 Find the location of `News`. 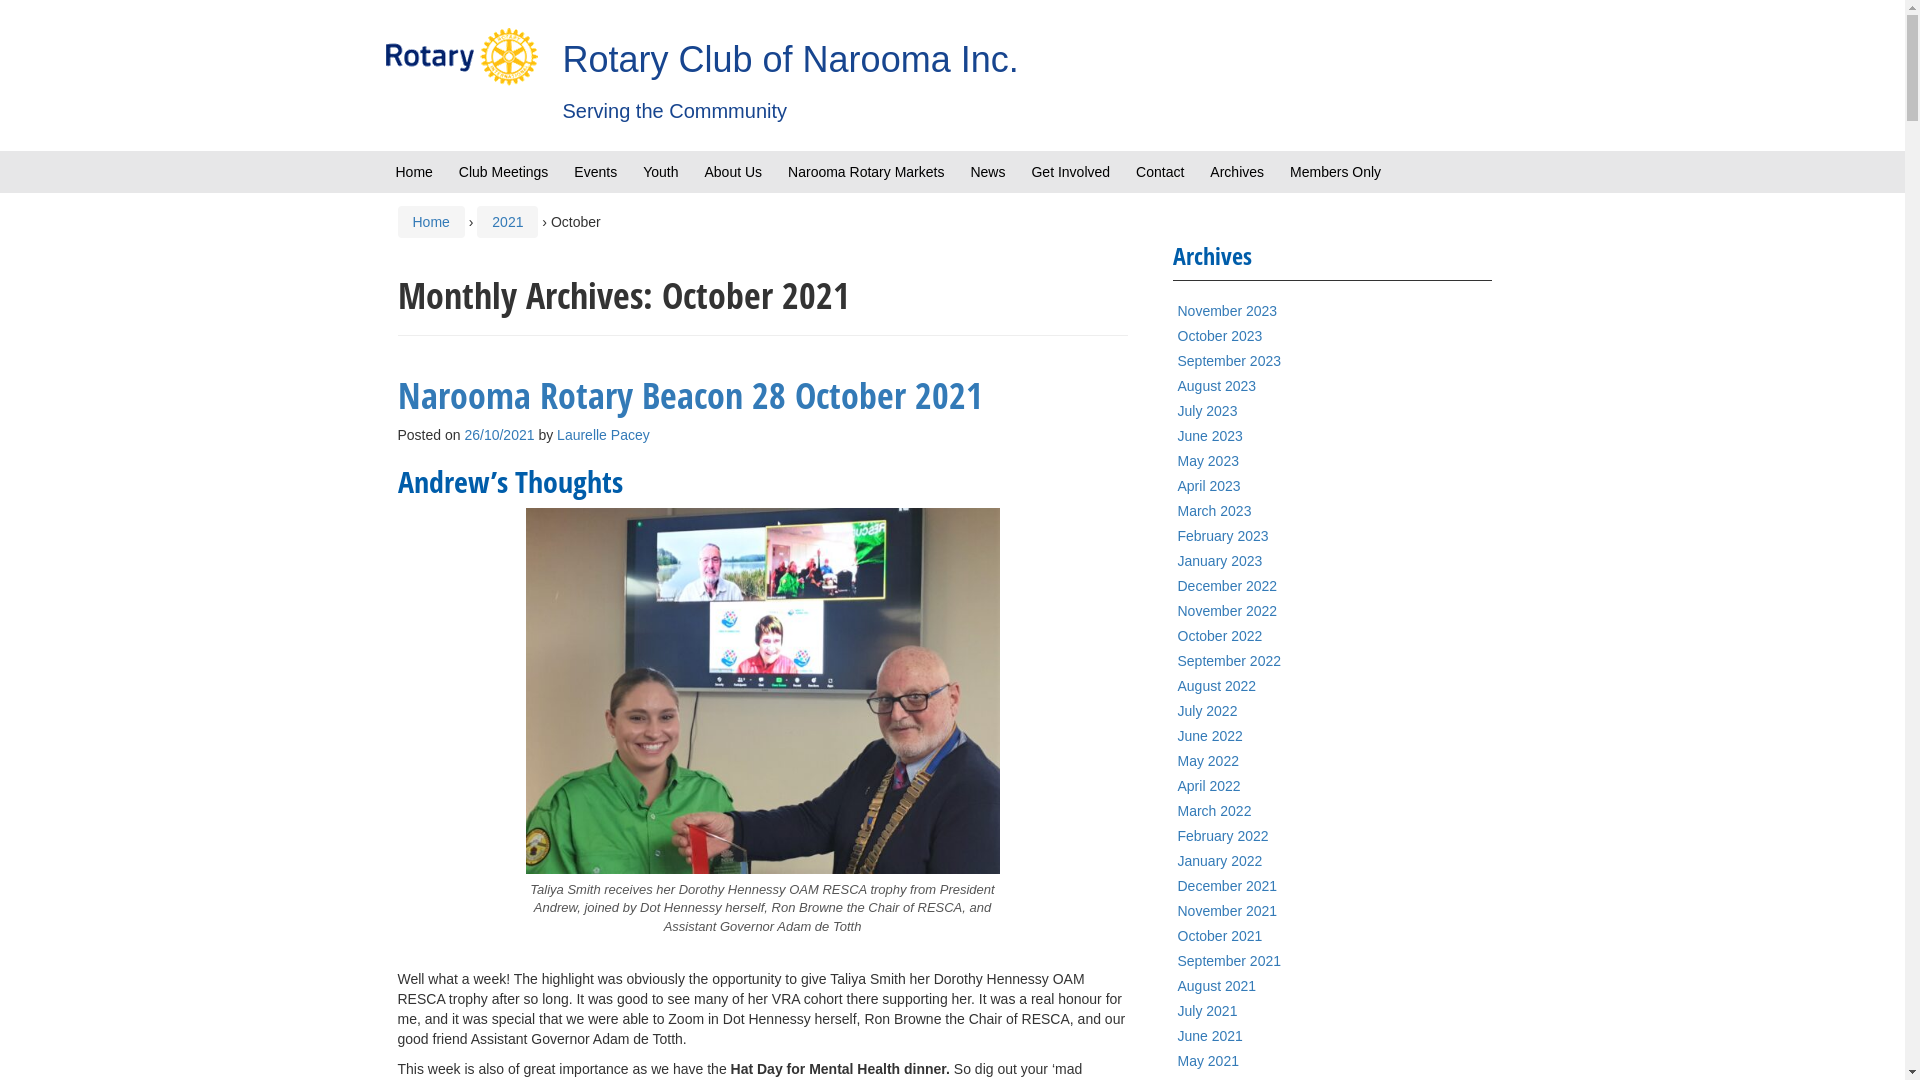

News is located at coordinates (988, 172).